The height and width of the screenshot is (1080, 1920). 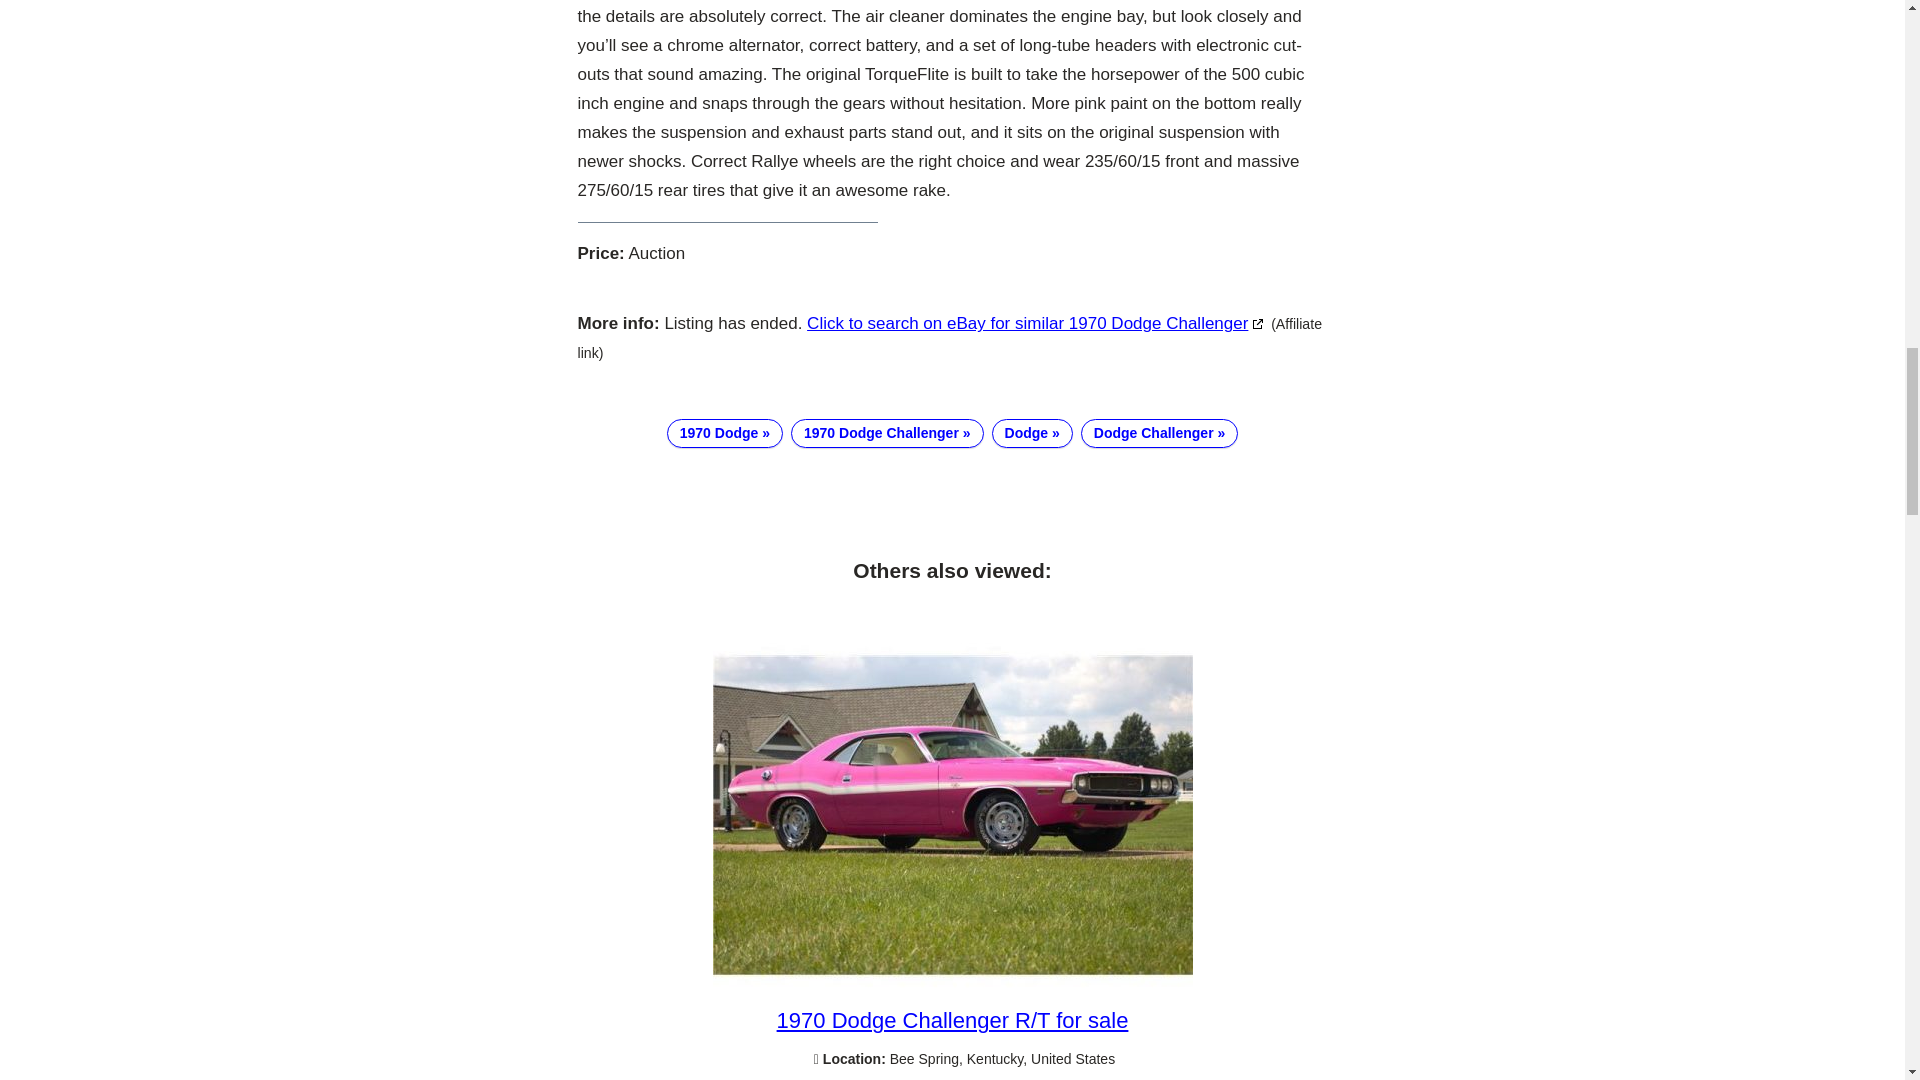 What do you see at coordinates (724, 434) in the screenshot?
I see `1970 Dodge` at bounding box center [724, 434].